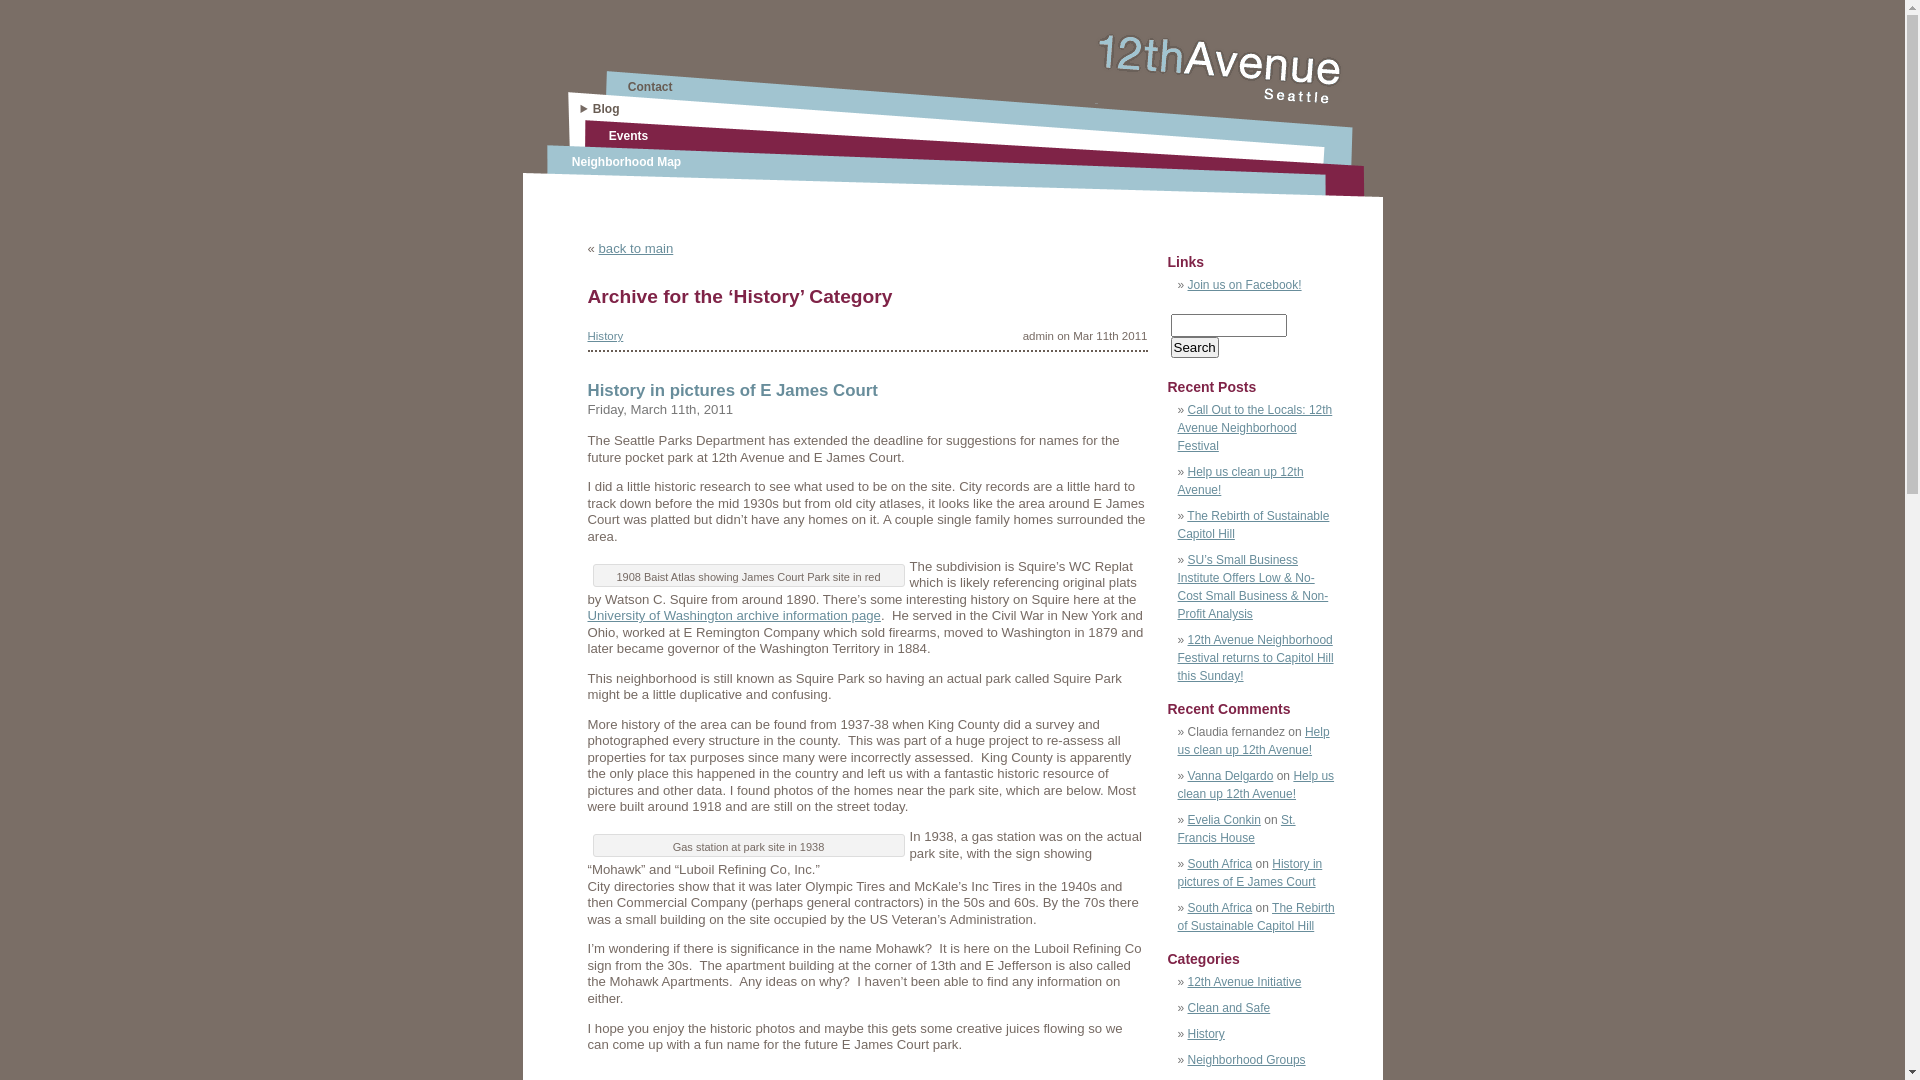 The width and height of the screenshot is (1920, 1080). Describe the element at coordinates (1254, 524) in the screenshot. I see `The Rebirth of Sustainable Capitol Hill` at that location.